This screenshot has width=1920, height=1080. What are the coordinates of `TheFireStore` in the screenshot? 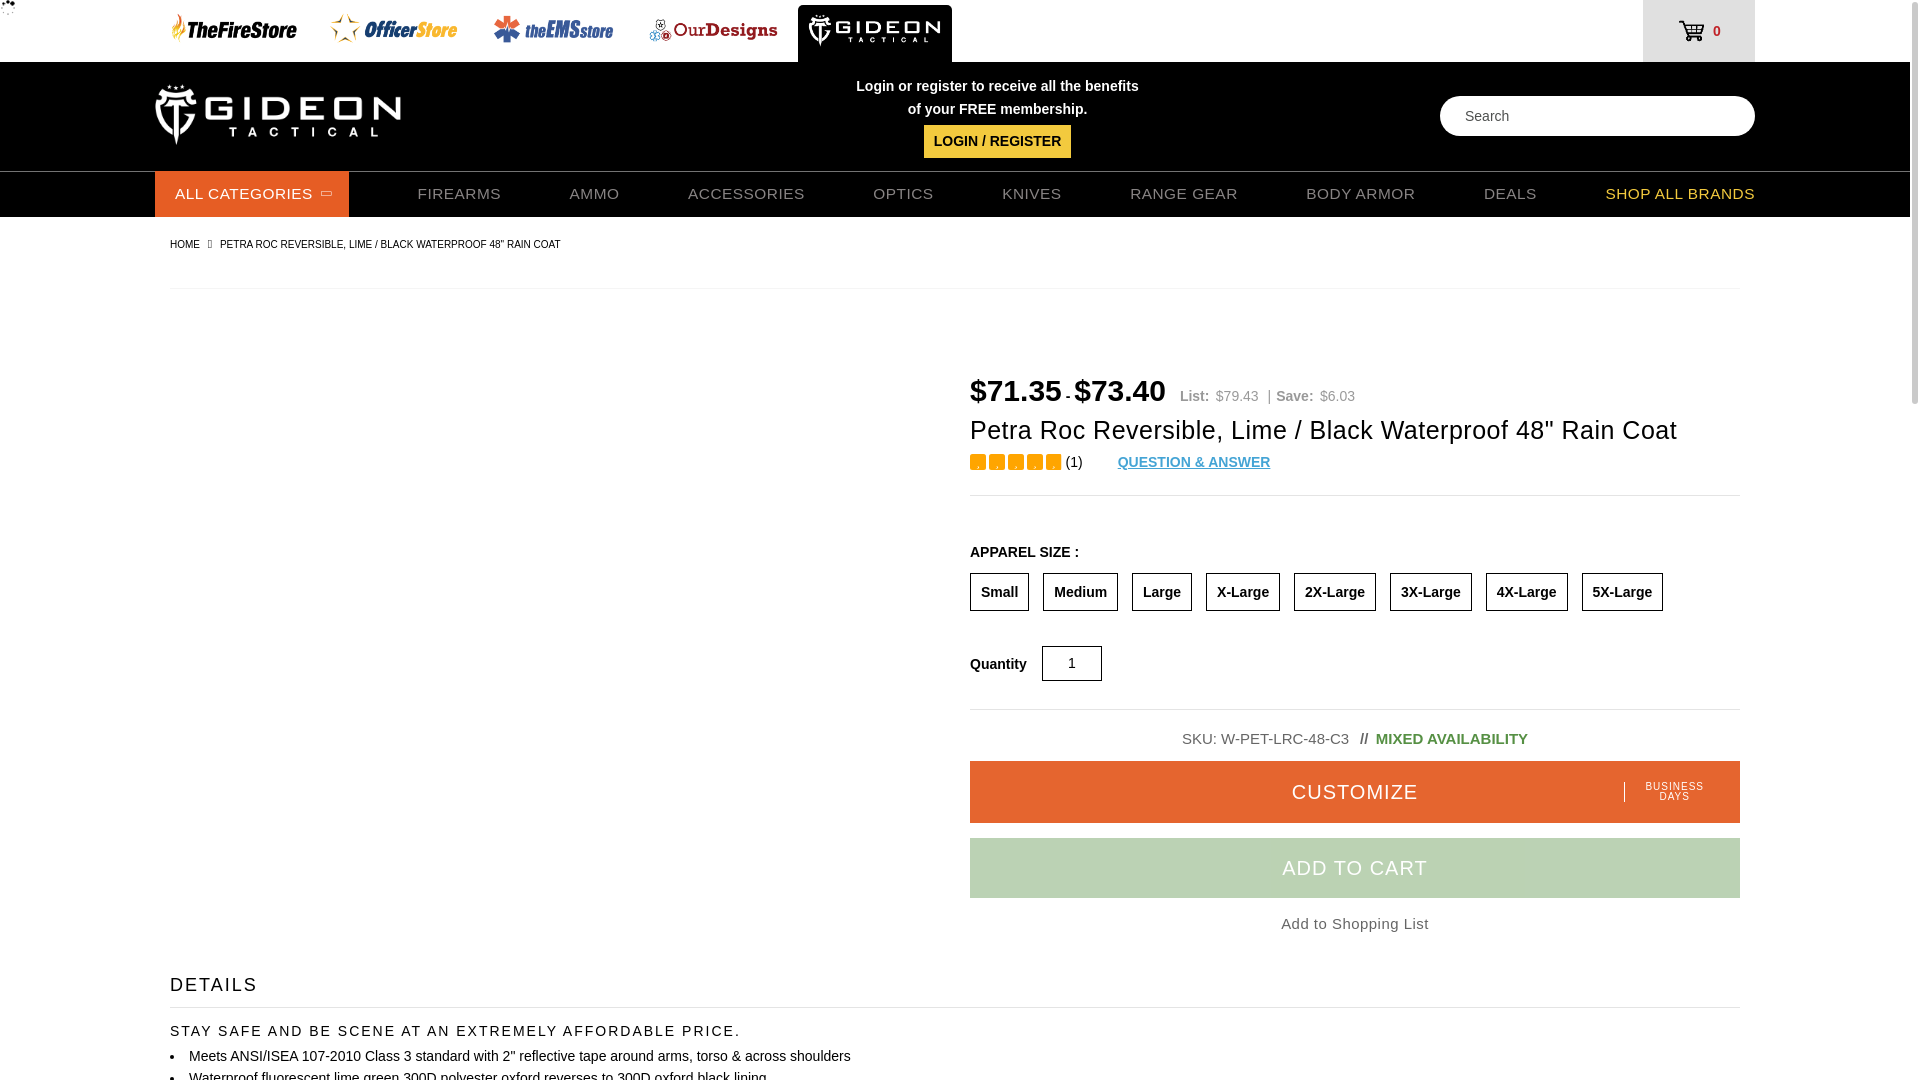 It's located at (234, 33).